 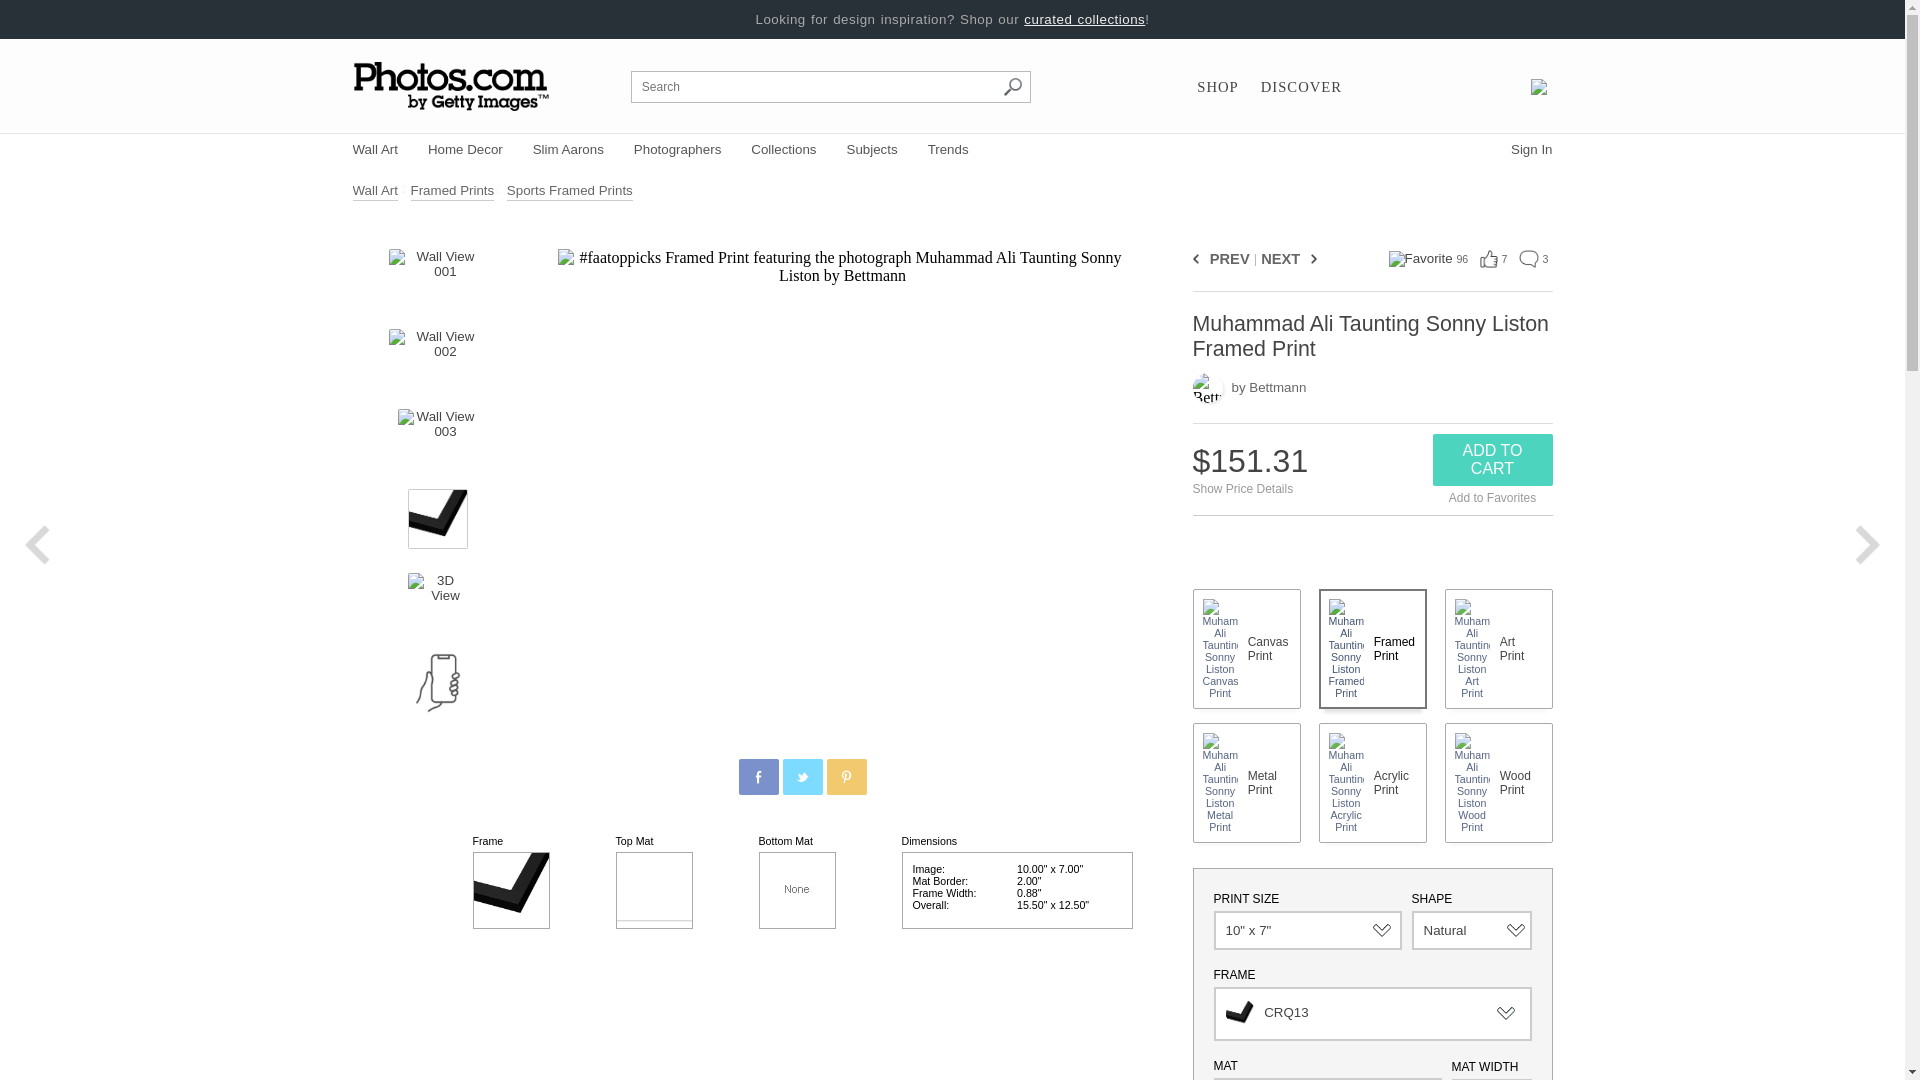 What do you see at coordinates (438, 438) in the screenshot?
I see `Wall View 003` at bounding box center [438, 438].